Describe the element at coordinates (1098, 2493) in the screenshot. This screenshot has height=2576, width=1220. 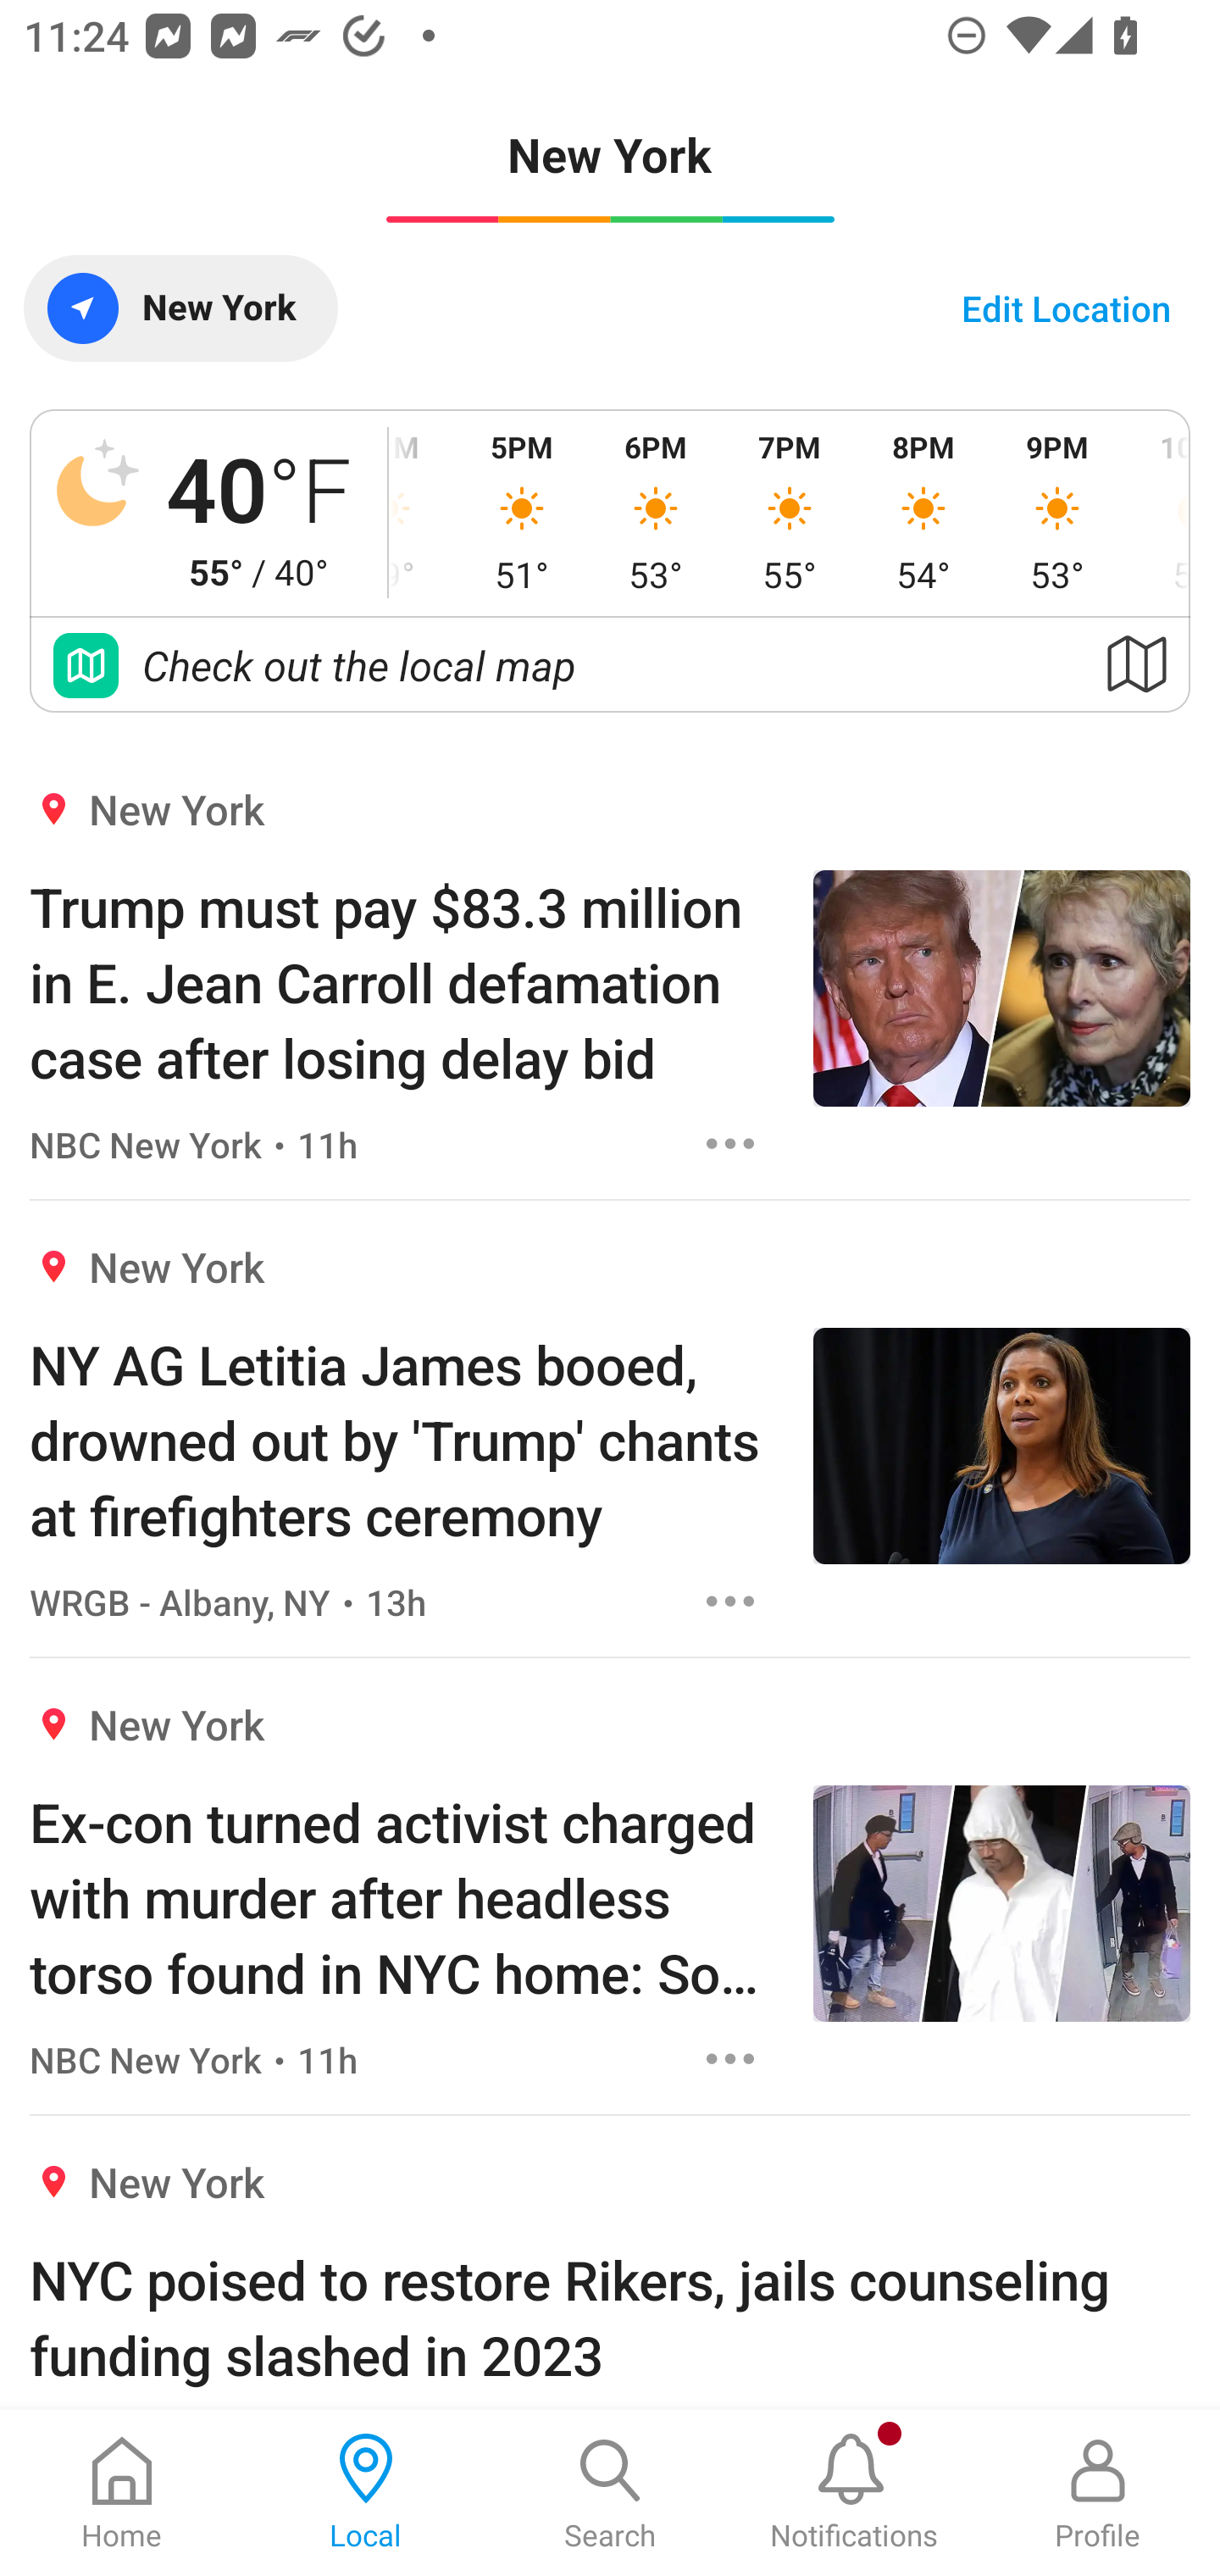
I see `Profile` at that location.